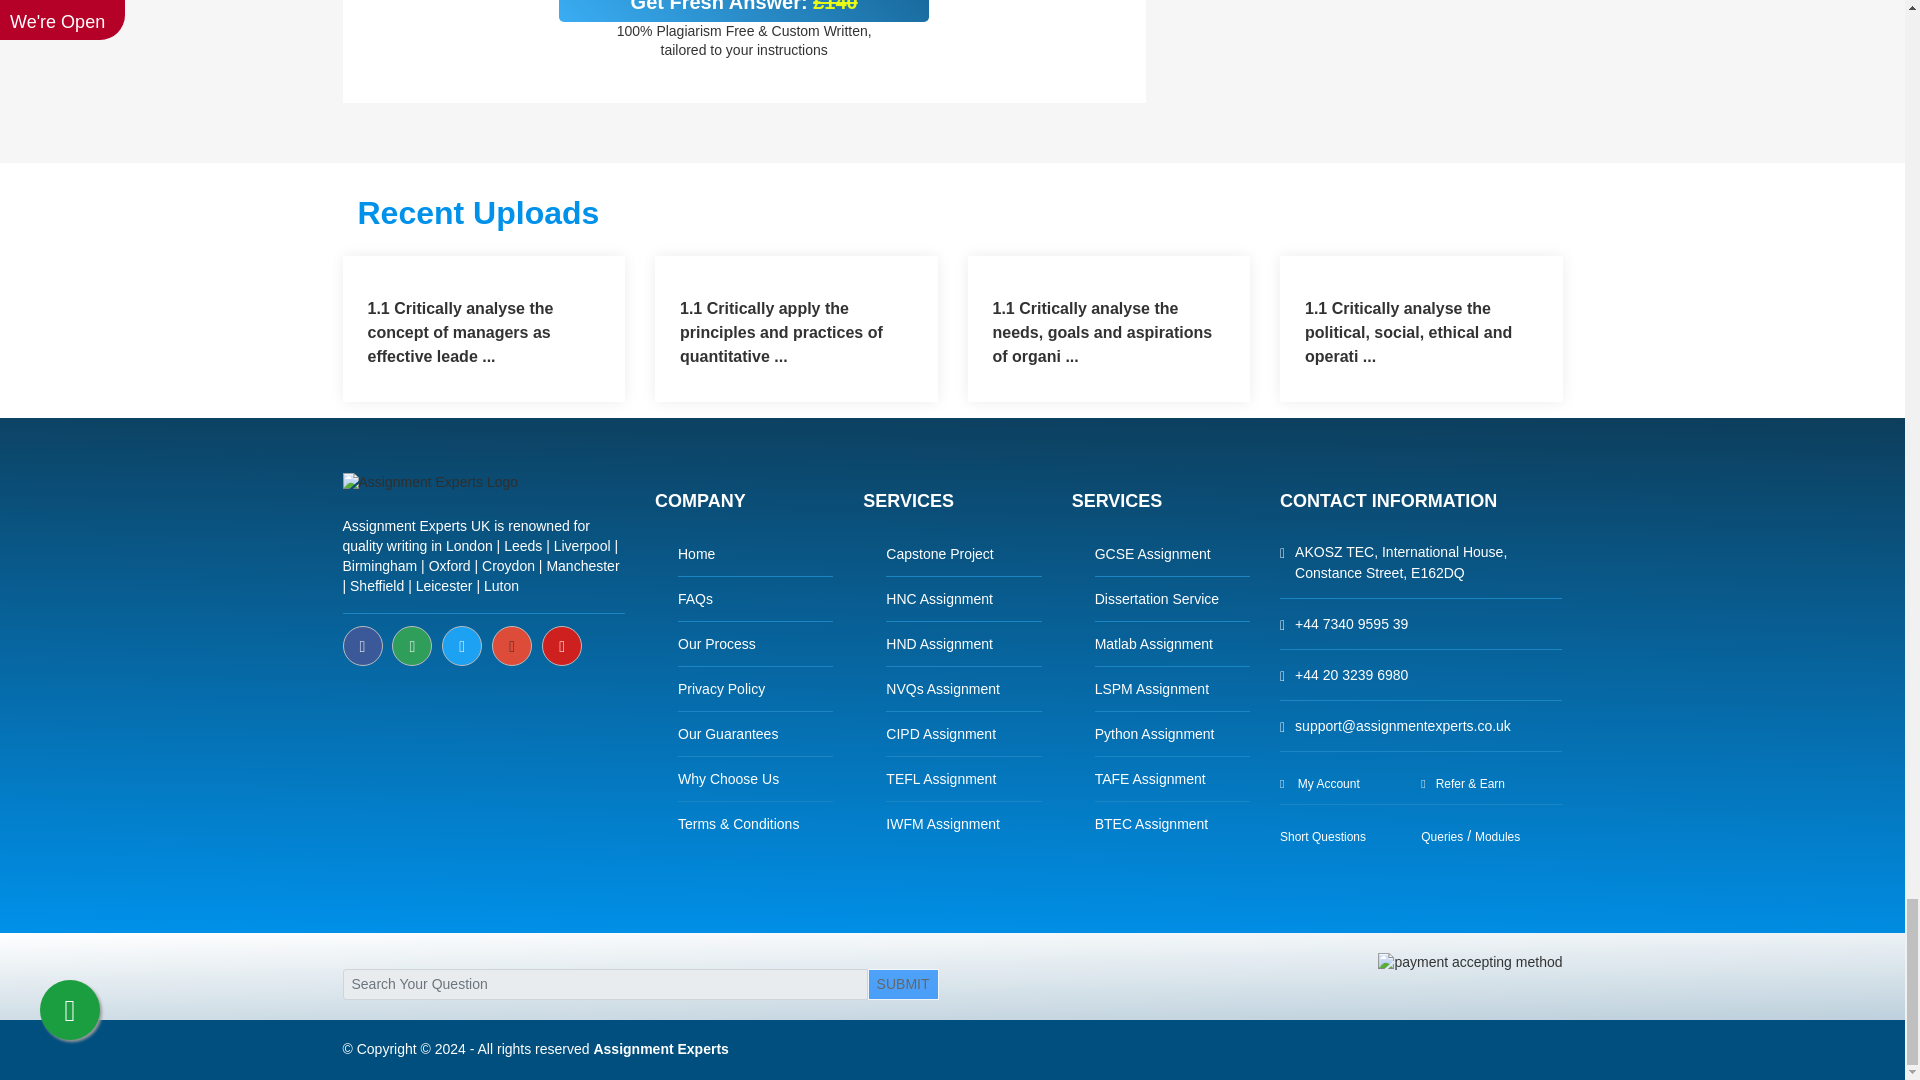 This screenshot has width=1920, height=1080. I want to click on Birmingham, so click(378, 566).